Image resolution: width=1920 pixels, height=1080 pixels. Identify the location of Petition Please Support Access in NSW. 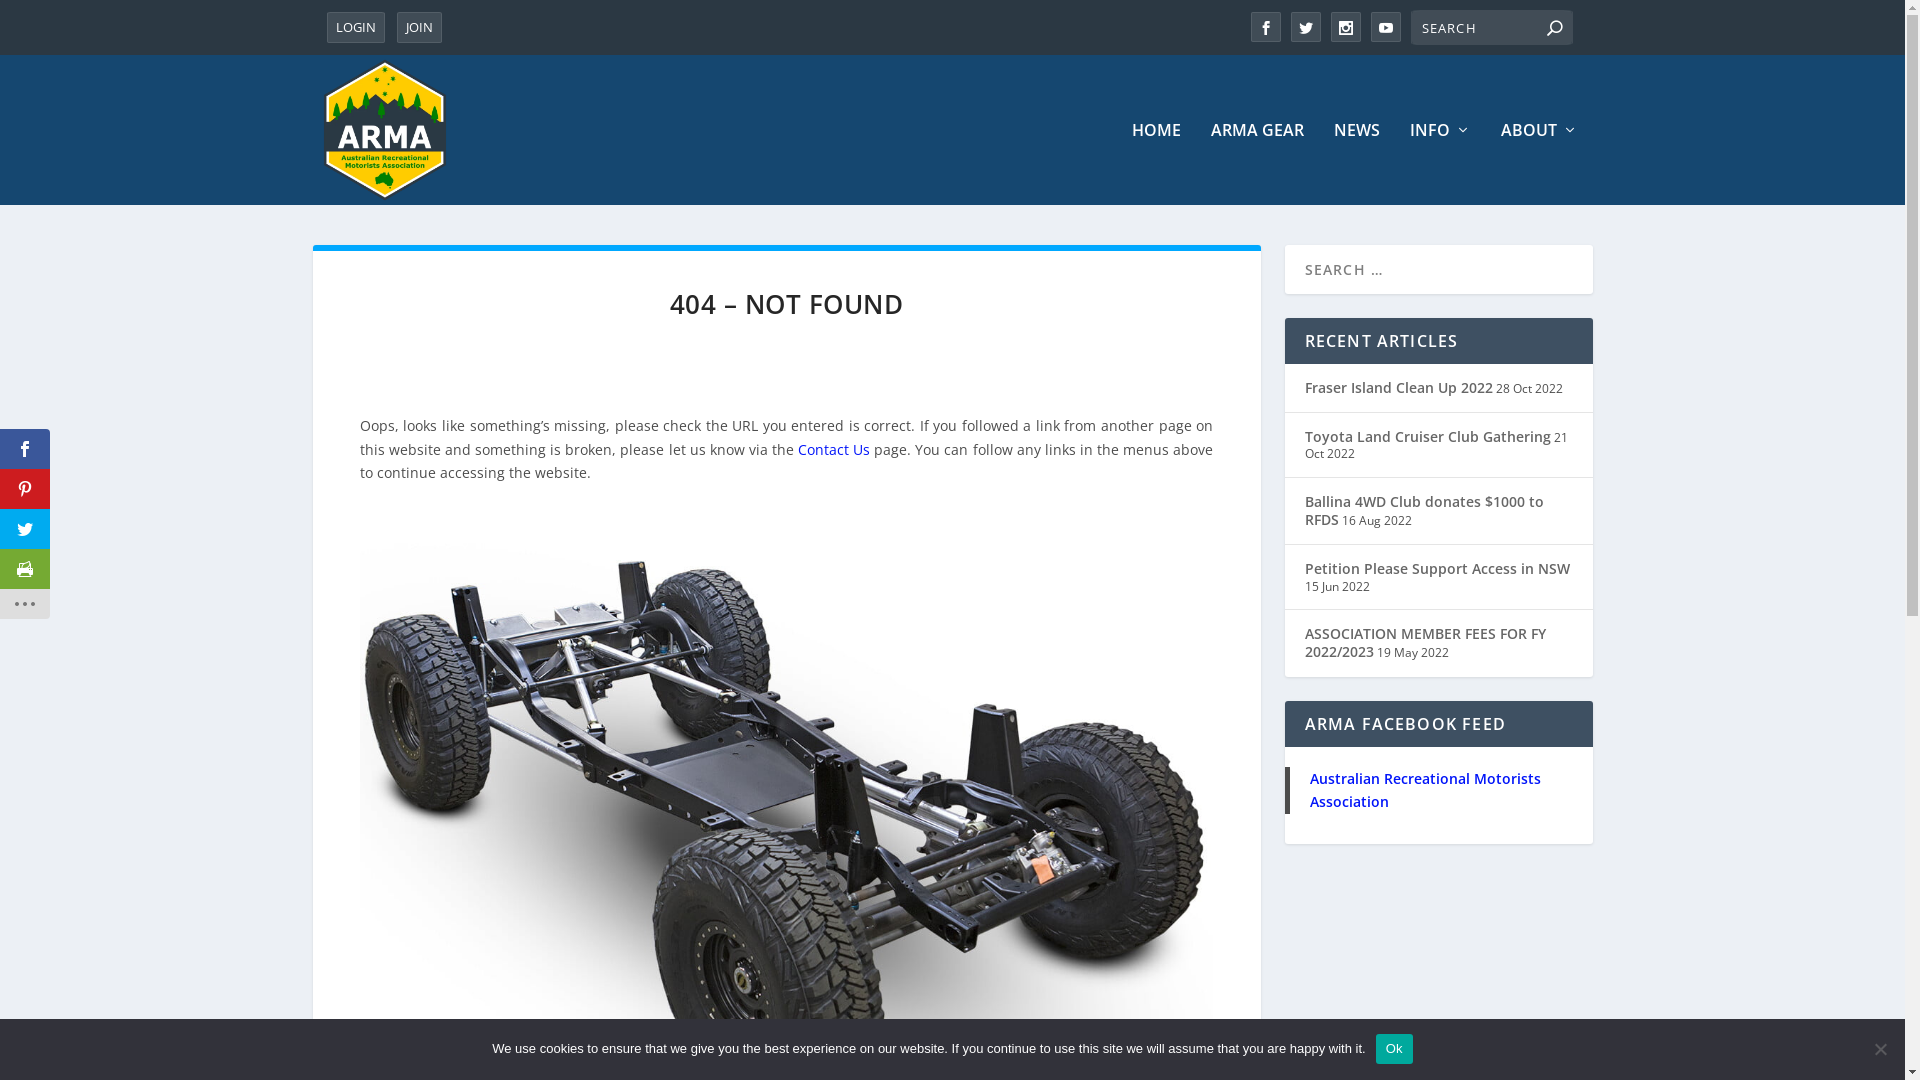
(1436, 568).